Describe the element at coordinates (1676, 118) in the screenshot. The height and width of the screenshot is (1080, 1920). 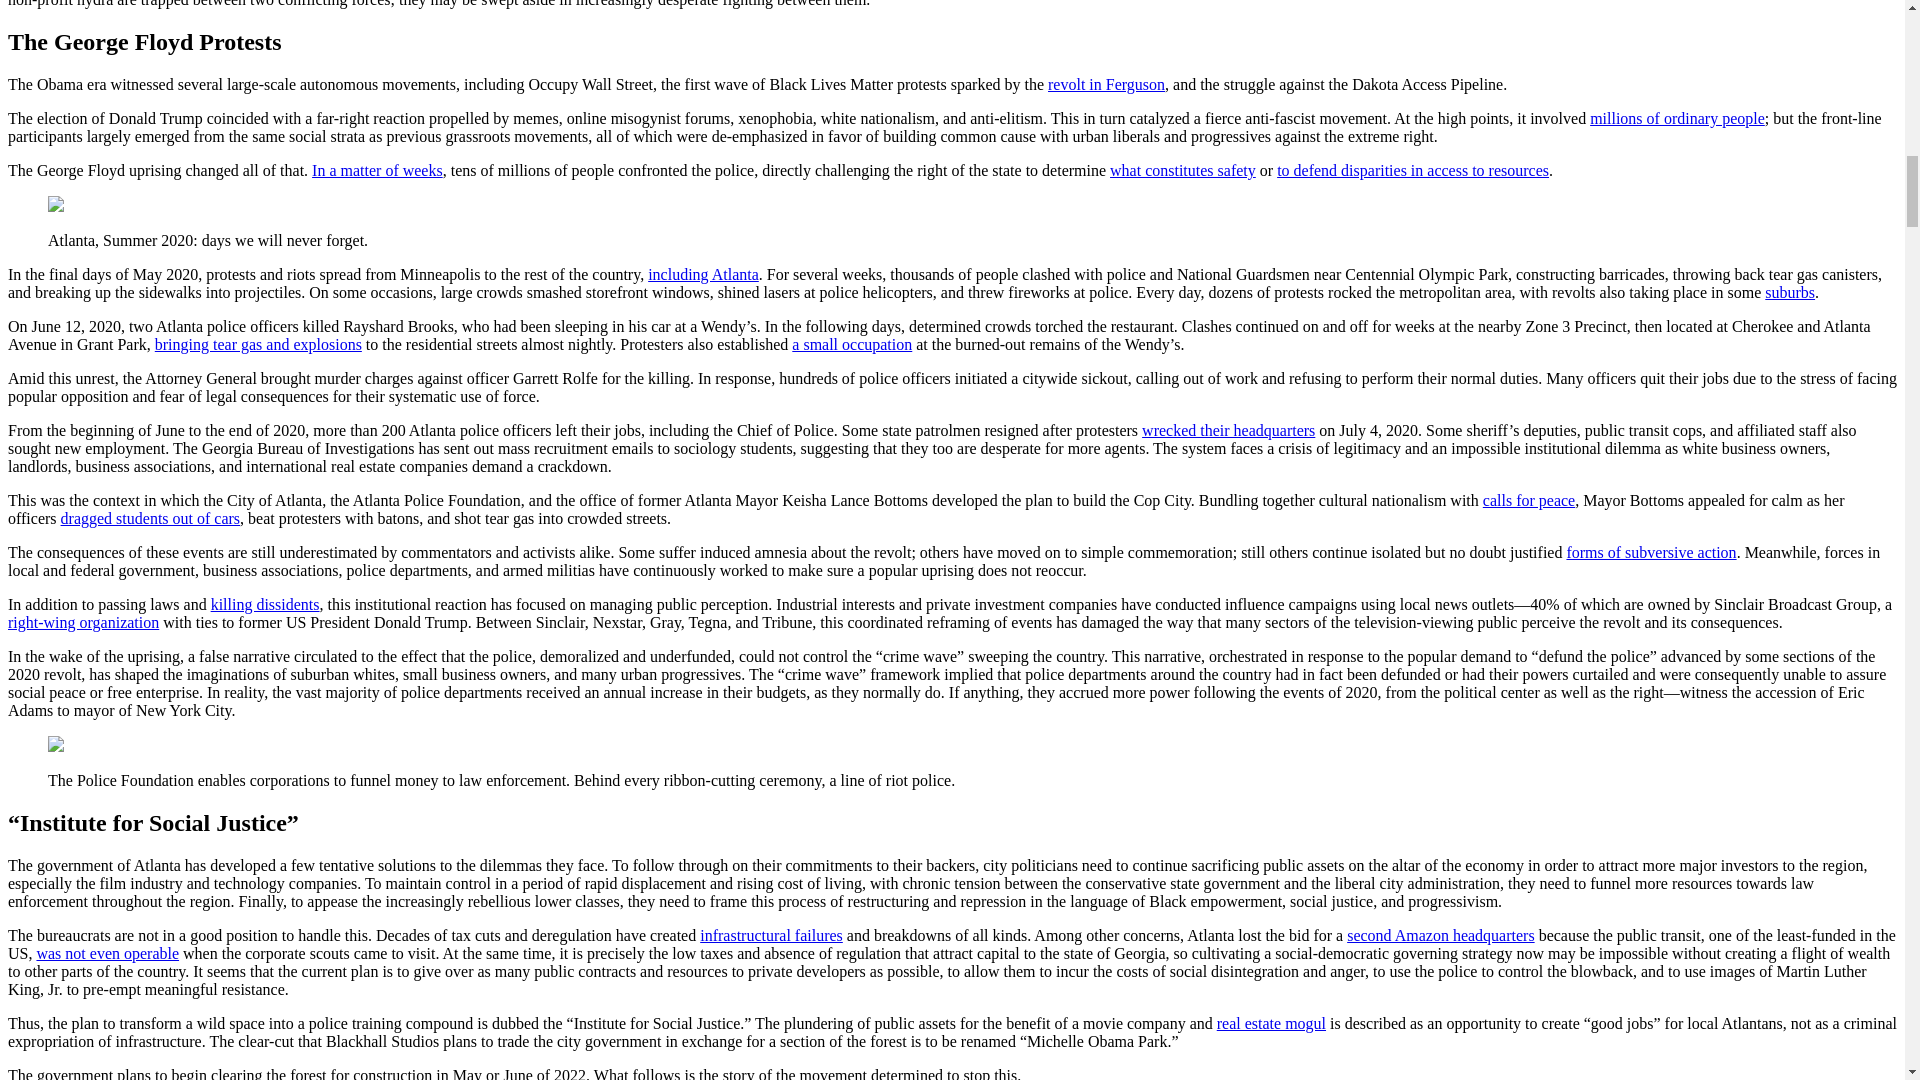
I see `millions of ordinary people` at that location.